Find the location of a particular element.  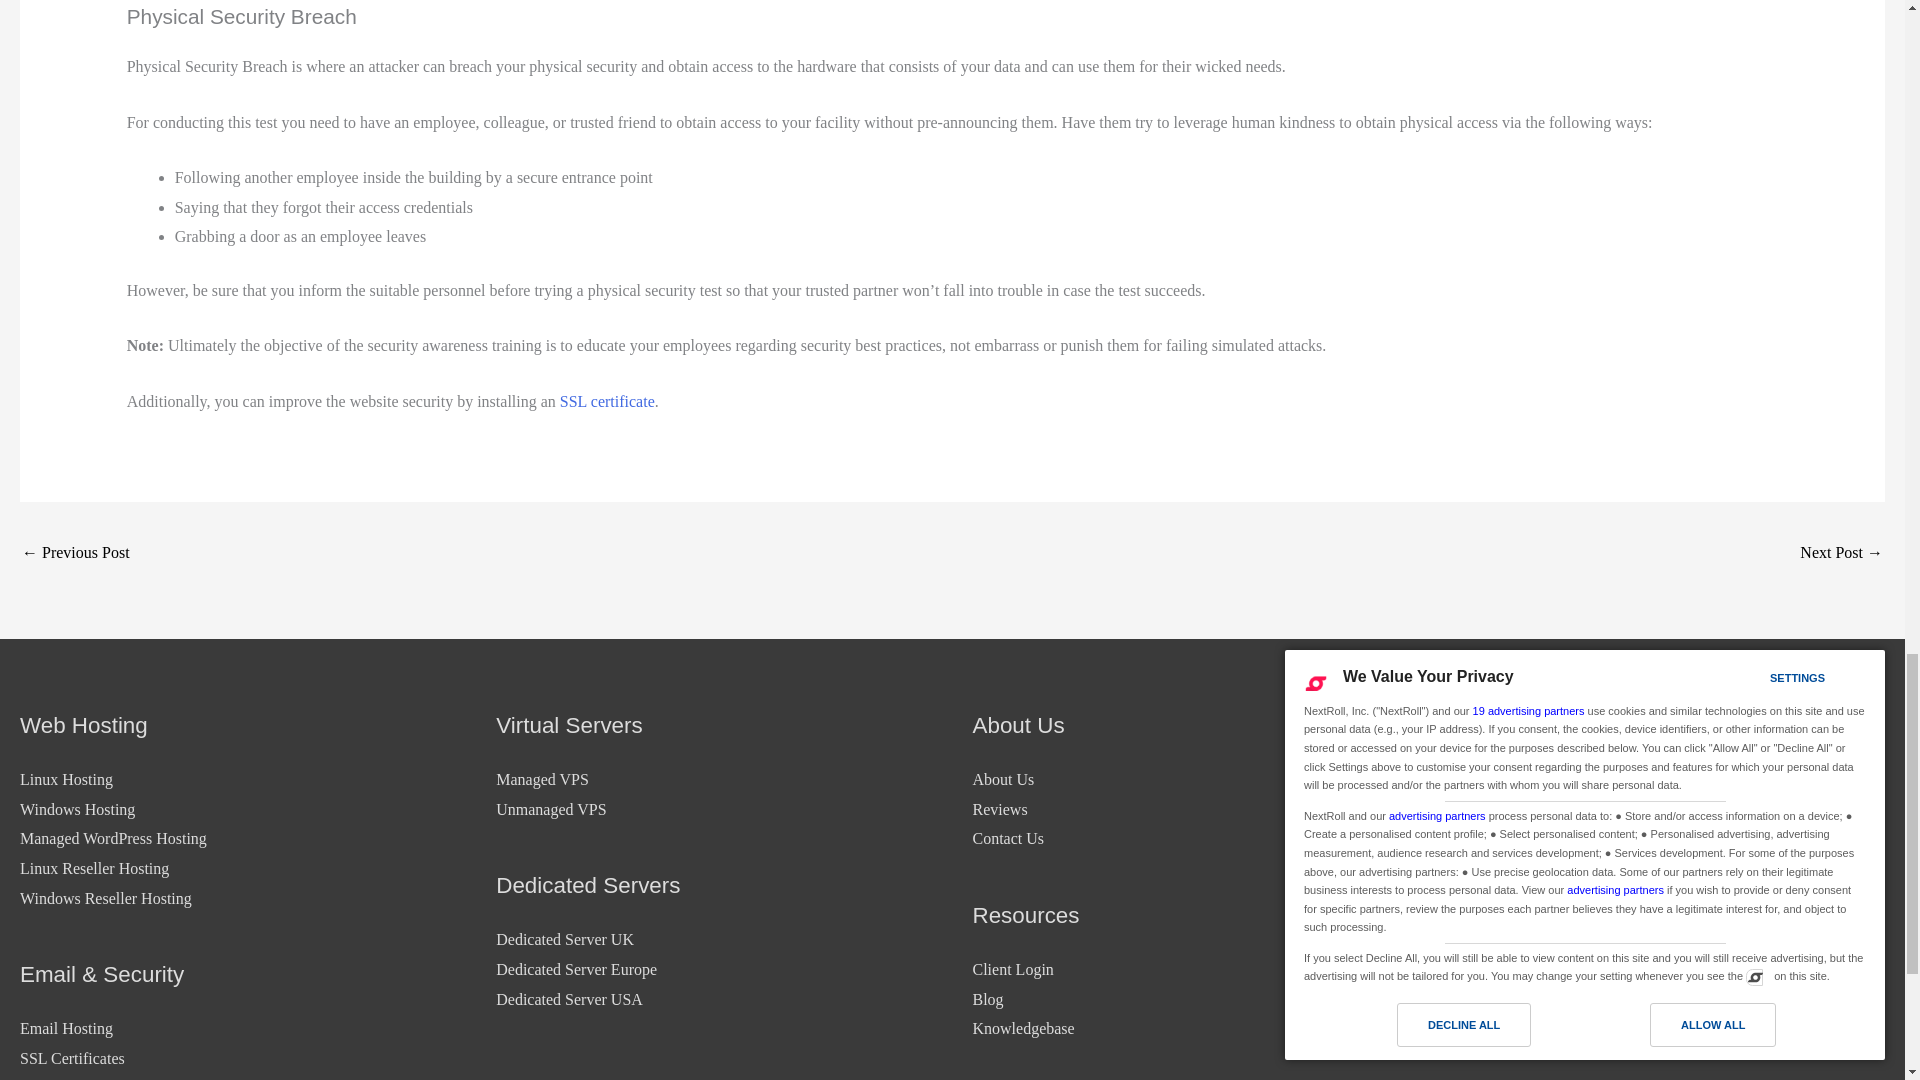

SSL certificate is located at coordinates (607, 402).